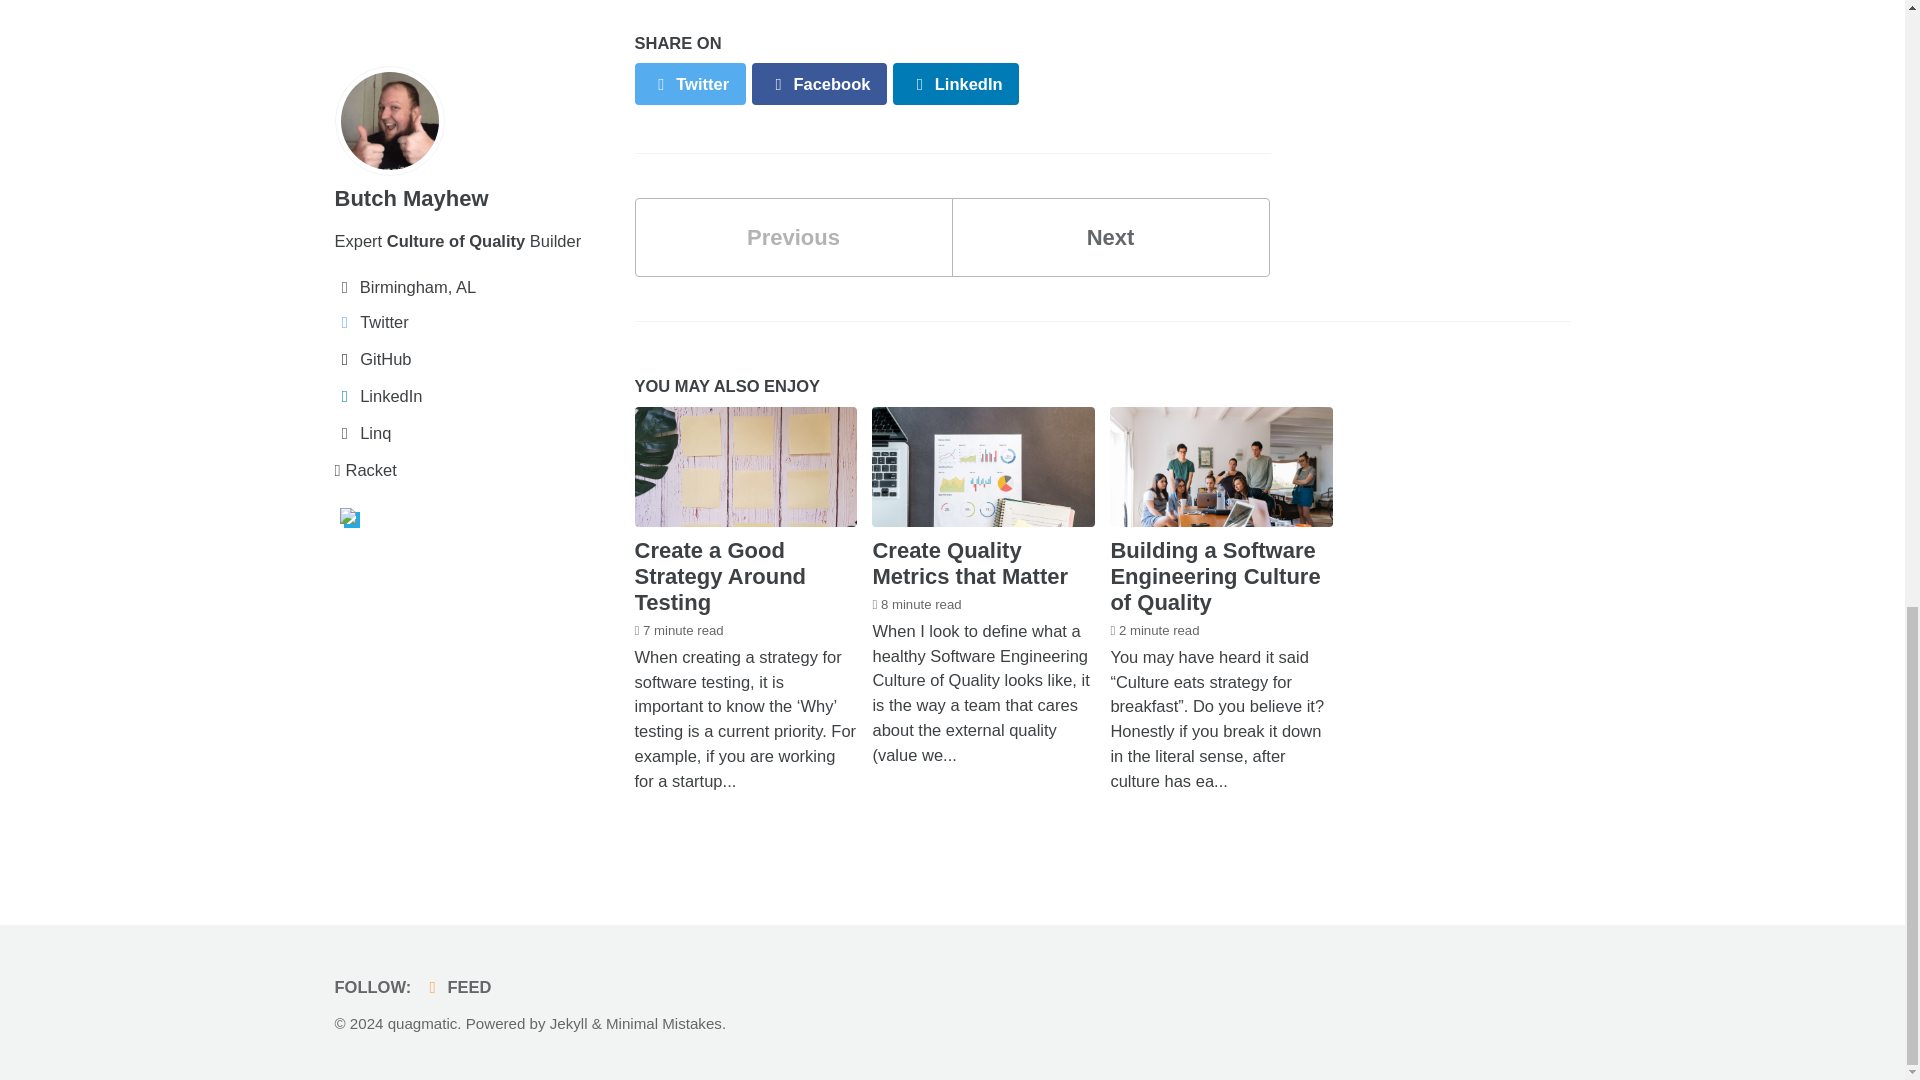 The width and height of the screenshot is (1920, 1080). I want to click on Twitter, so click(688, 82).